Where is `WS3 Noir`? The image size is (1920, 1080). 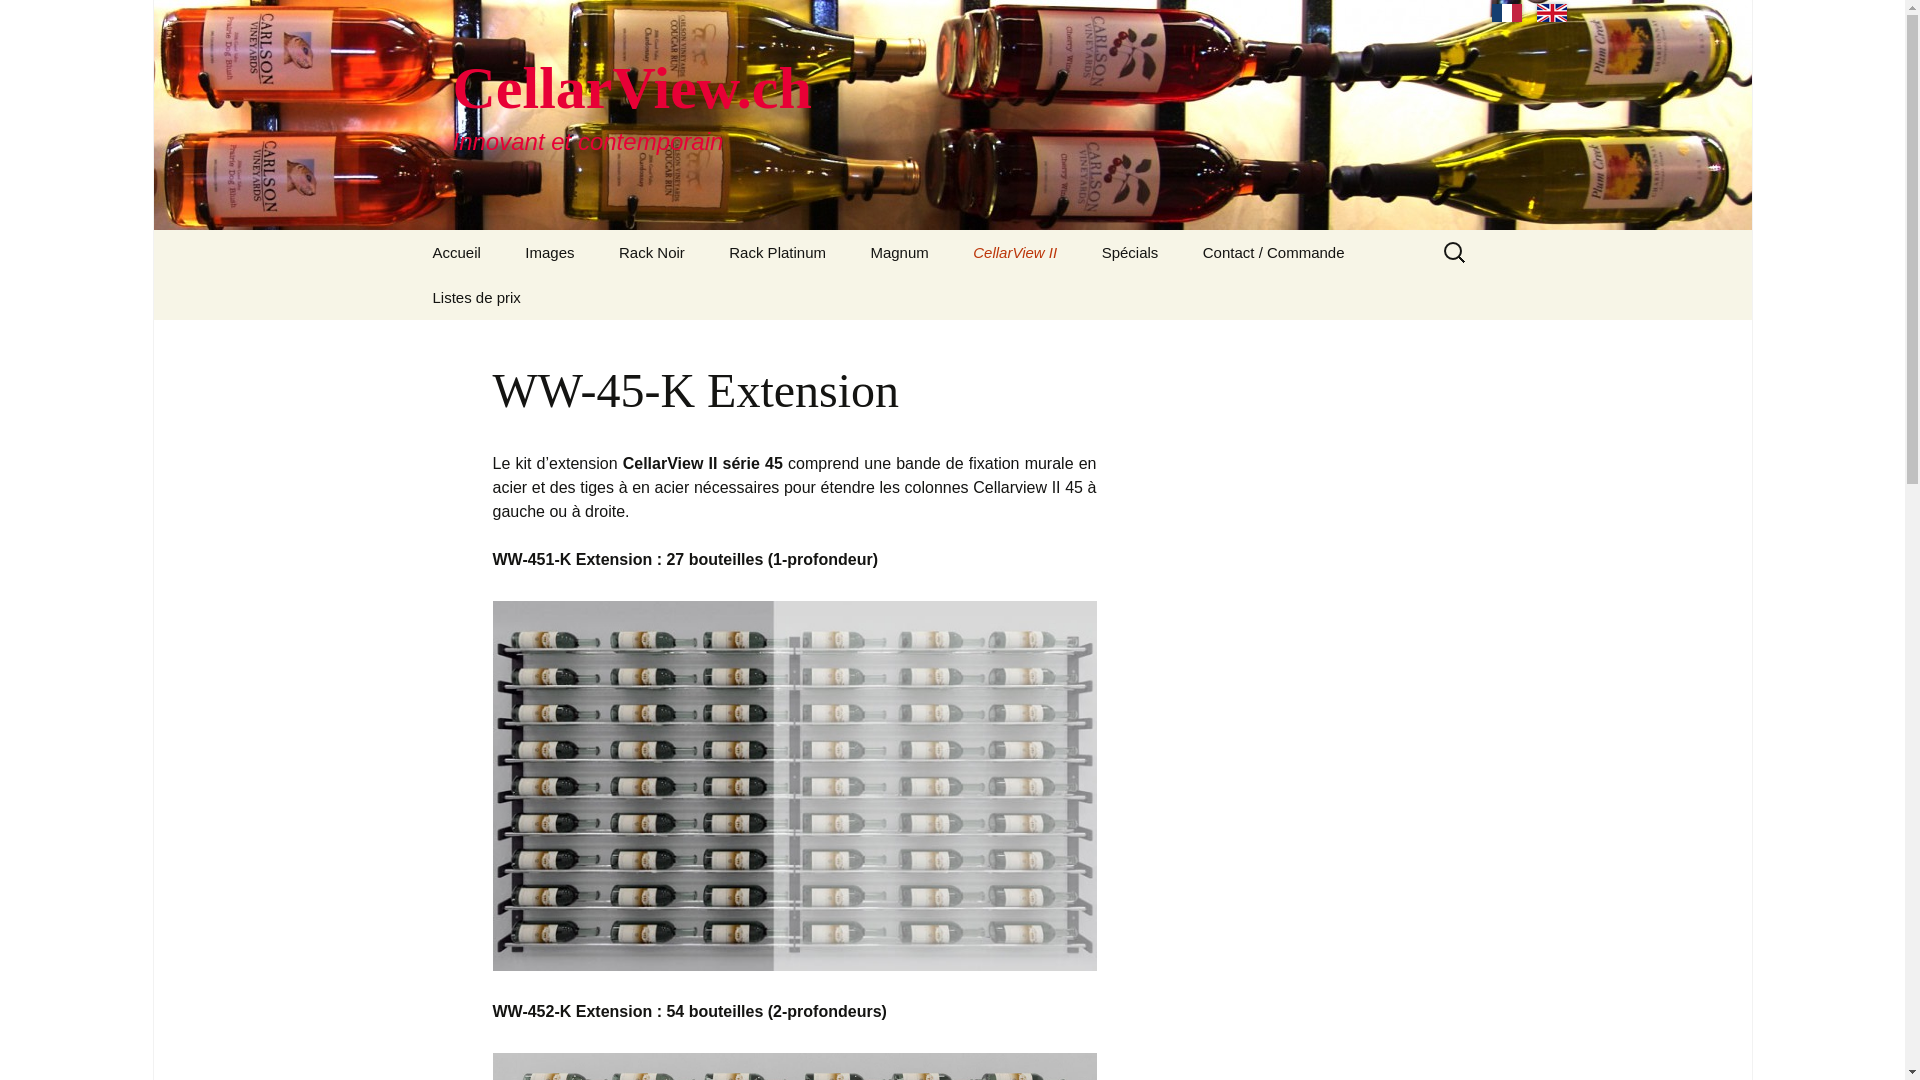
WS3 Noir is located at coordinates (699, 298).